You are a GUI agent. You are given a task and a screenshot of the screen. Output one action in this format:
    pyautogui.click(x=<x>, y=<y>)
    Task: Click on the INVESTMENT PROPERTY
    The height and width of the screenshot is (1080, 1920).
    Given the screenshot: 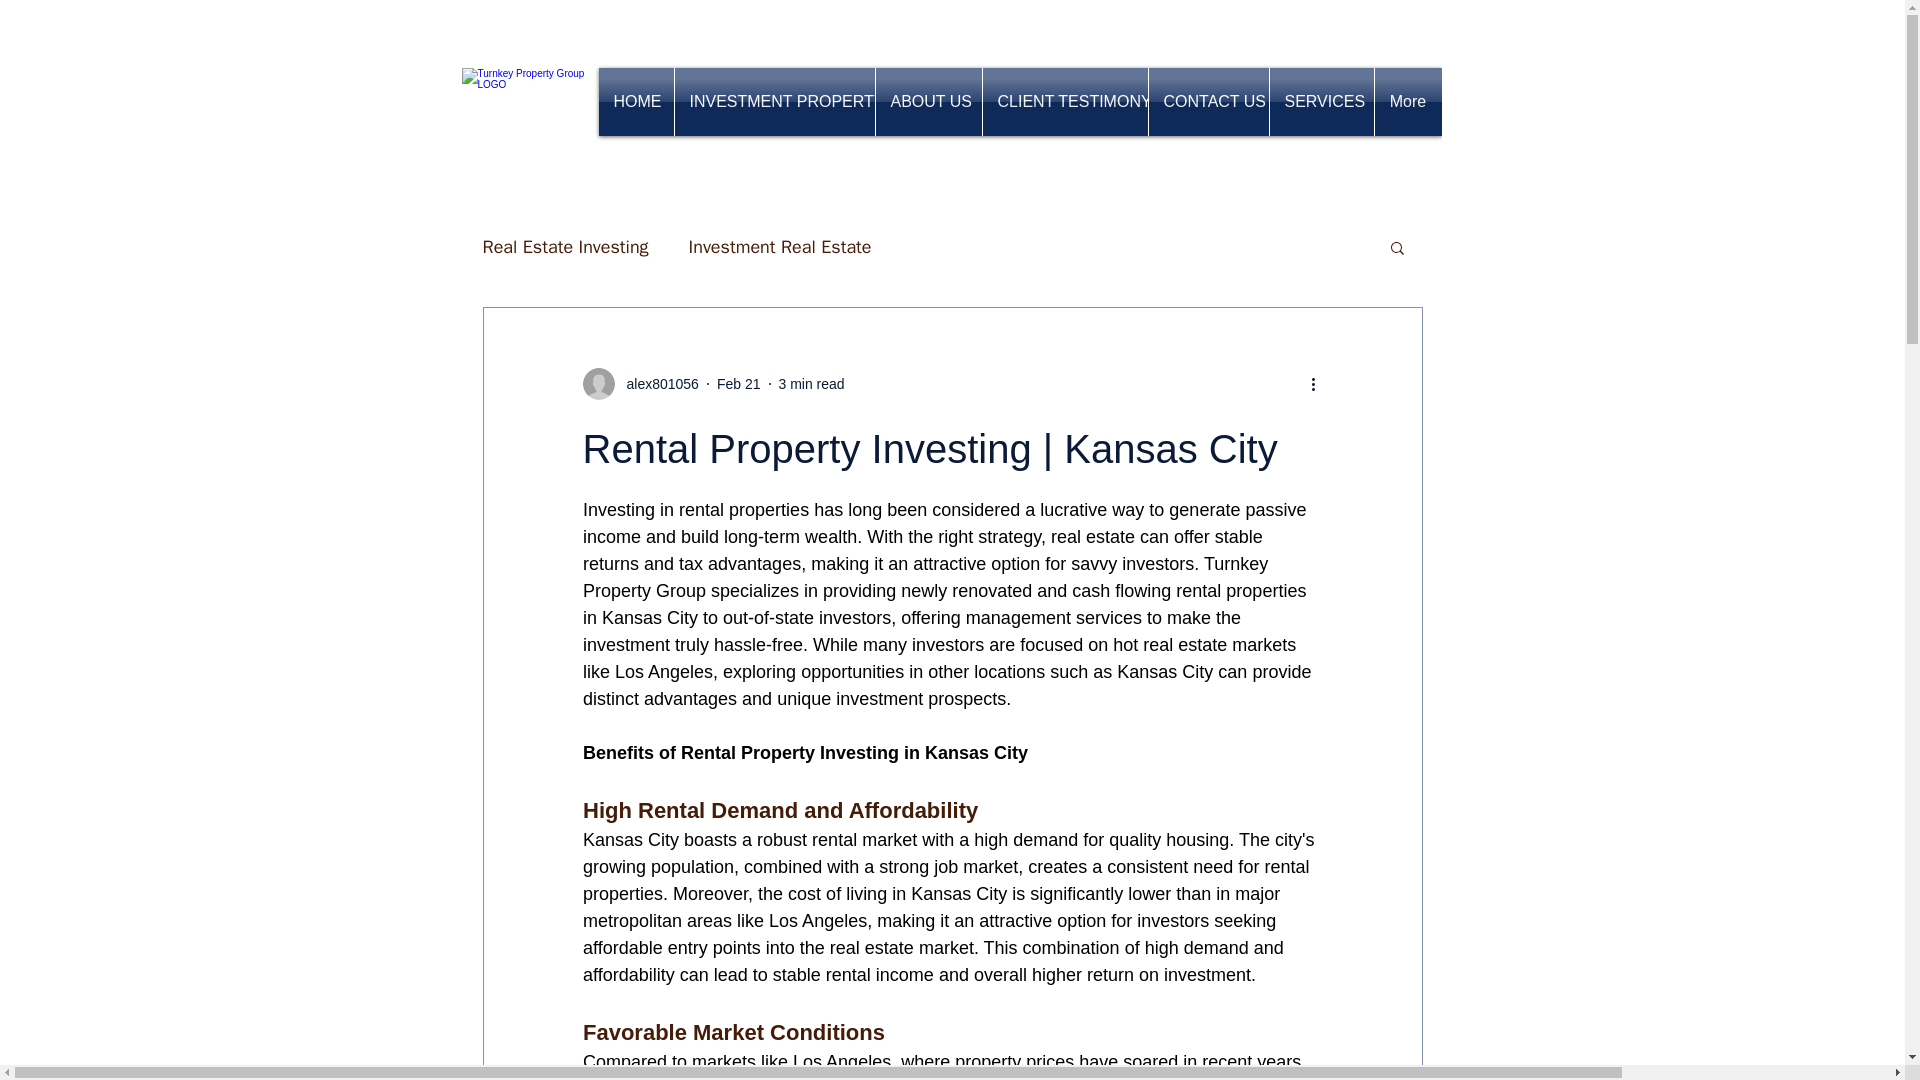 What is the action you would take?
    pyautogui.click(x=773, y=102)
    